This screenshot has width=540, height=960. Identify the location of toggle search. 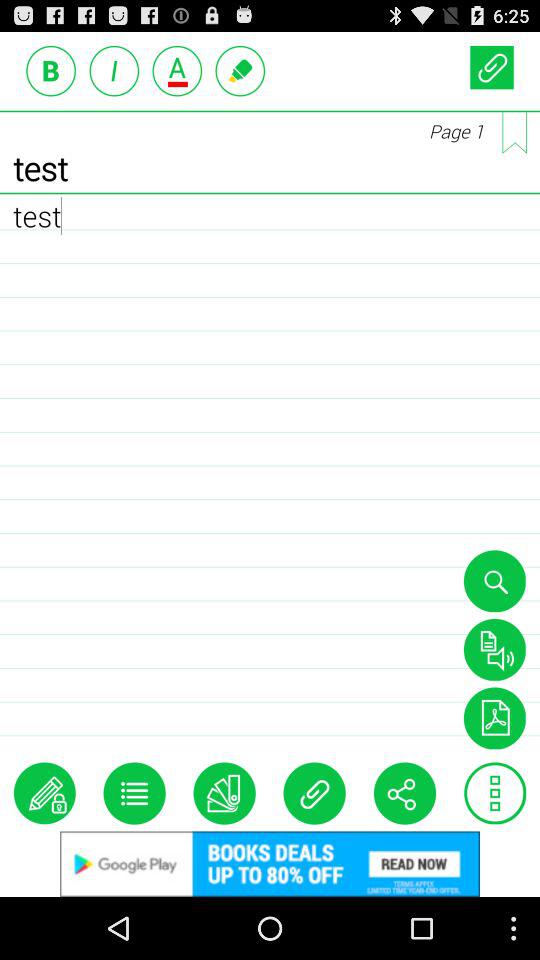
(494, 581).